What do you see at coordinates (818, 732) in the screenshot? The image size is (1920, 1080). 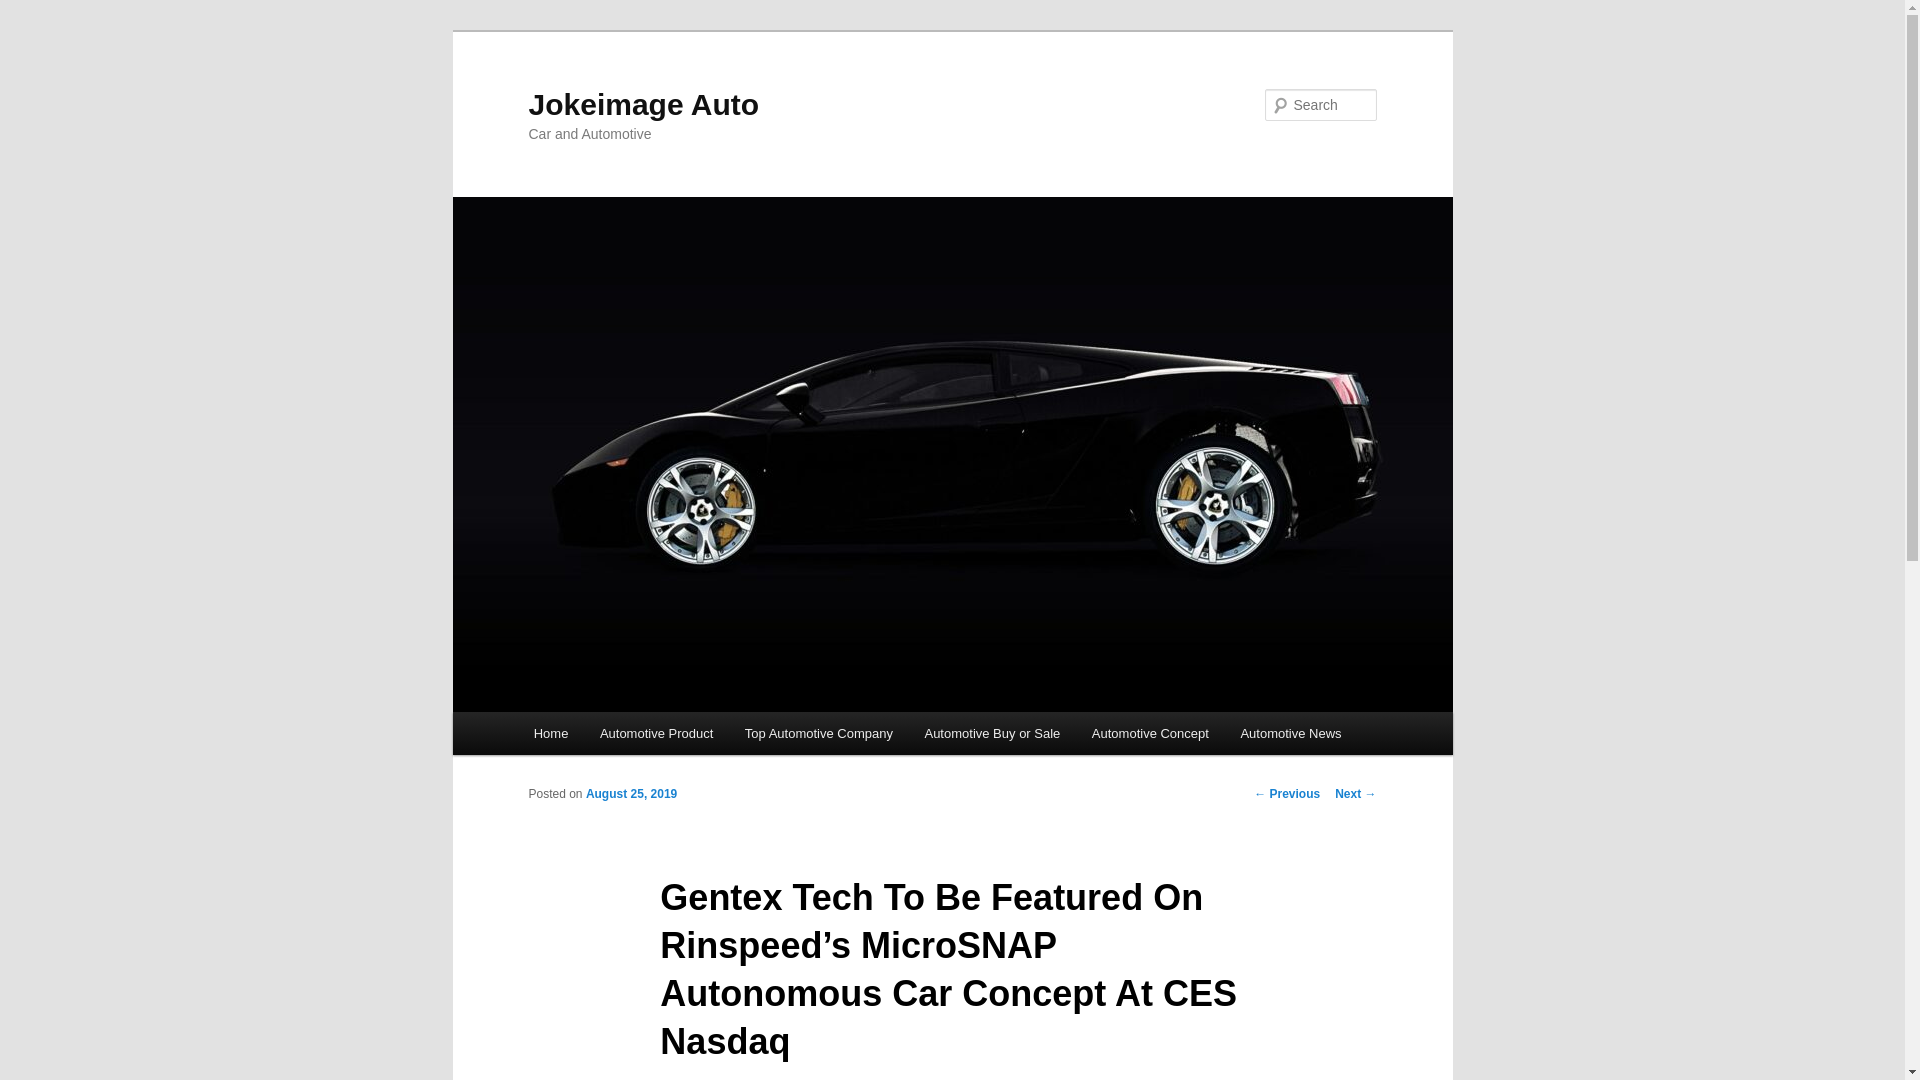 I see `Top Automotive Company` at bounding box center [818, 732].